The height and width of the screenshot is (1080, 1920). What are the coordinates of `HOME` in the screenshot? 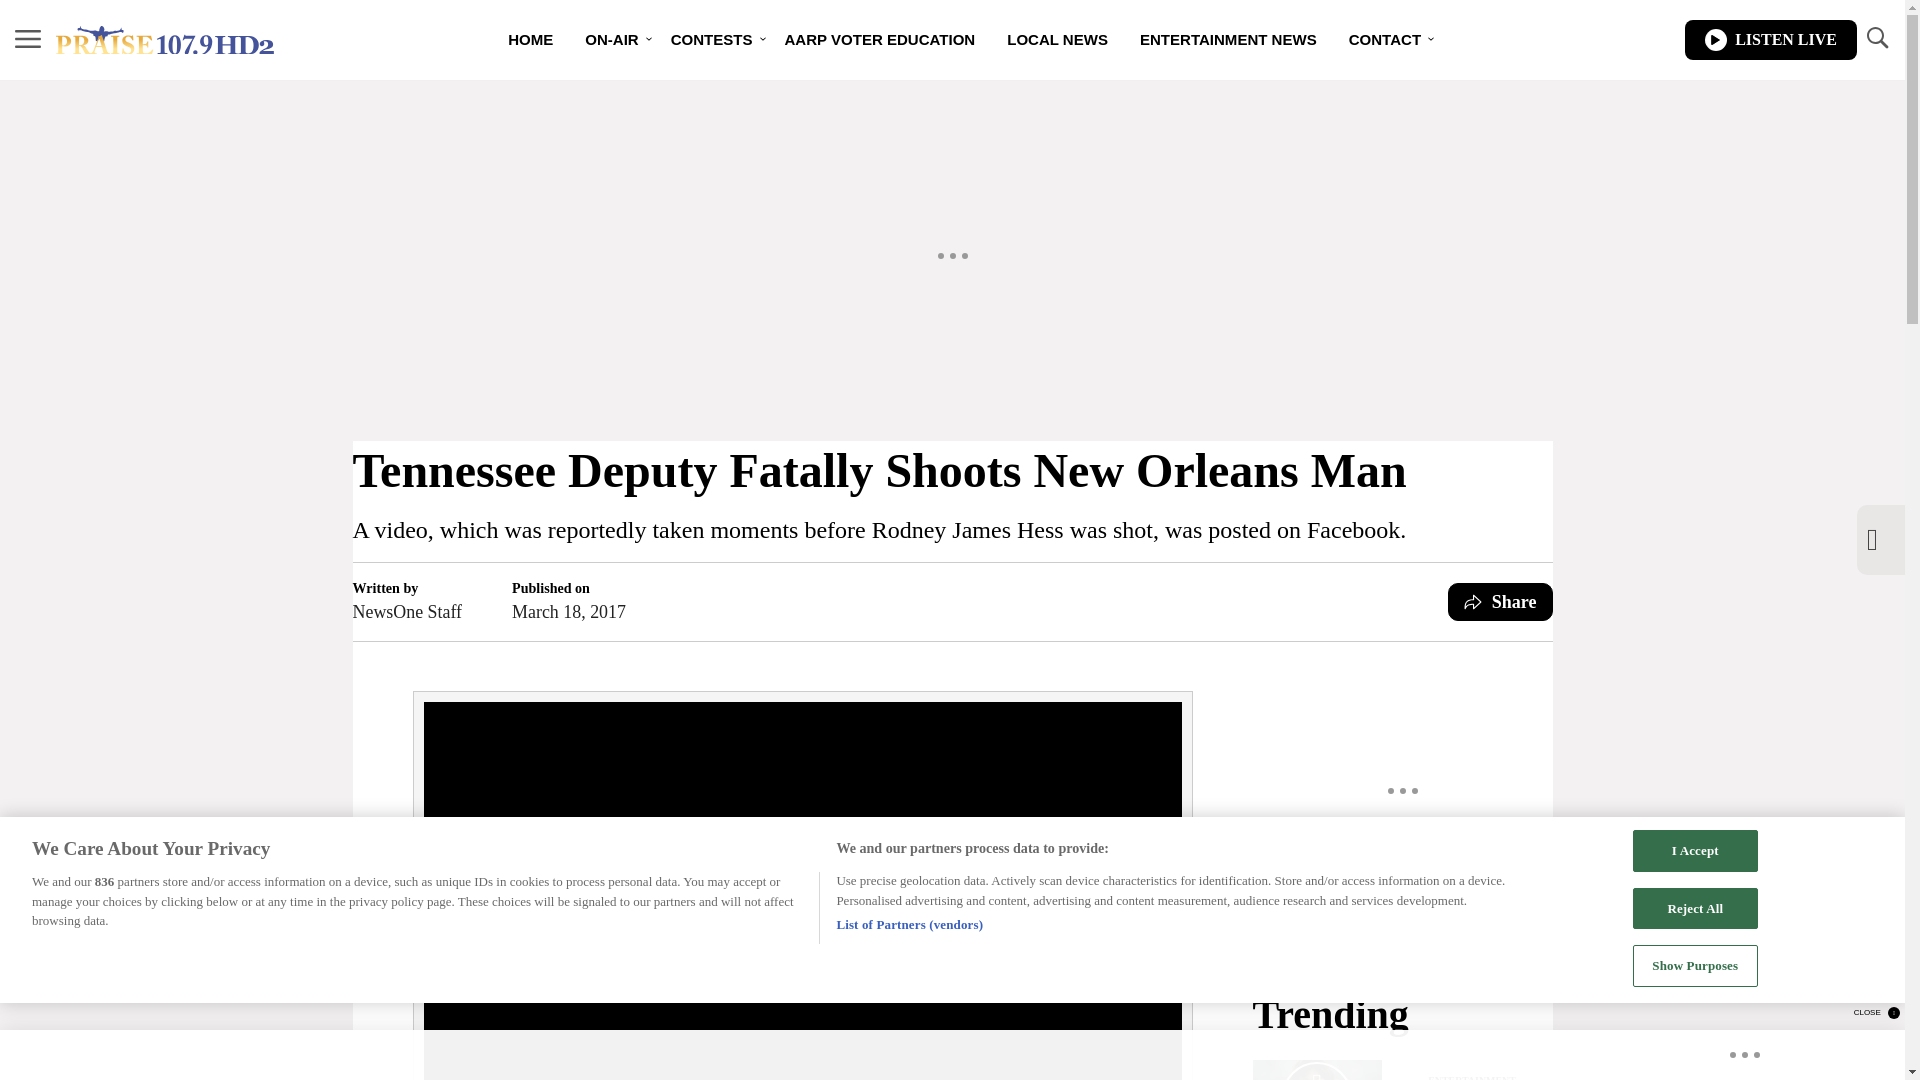 It's located at (530, 40).